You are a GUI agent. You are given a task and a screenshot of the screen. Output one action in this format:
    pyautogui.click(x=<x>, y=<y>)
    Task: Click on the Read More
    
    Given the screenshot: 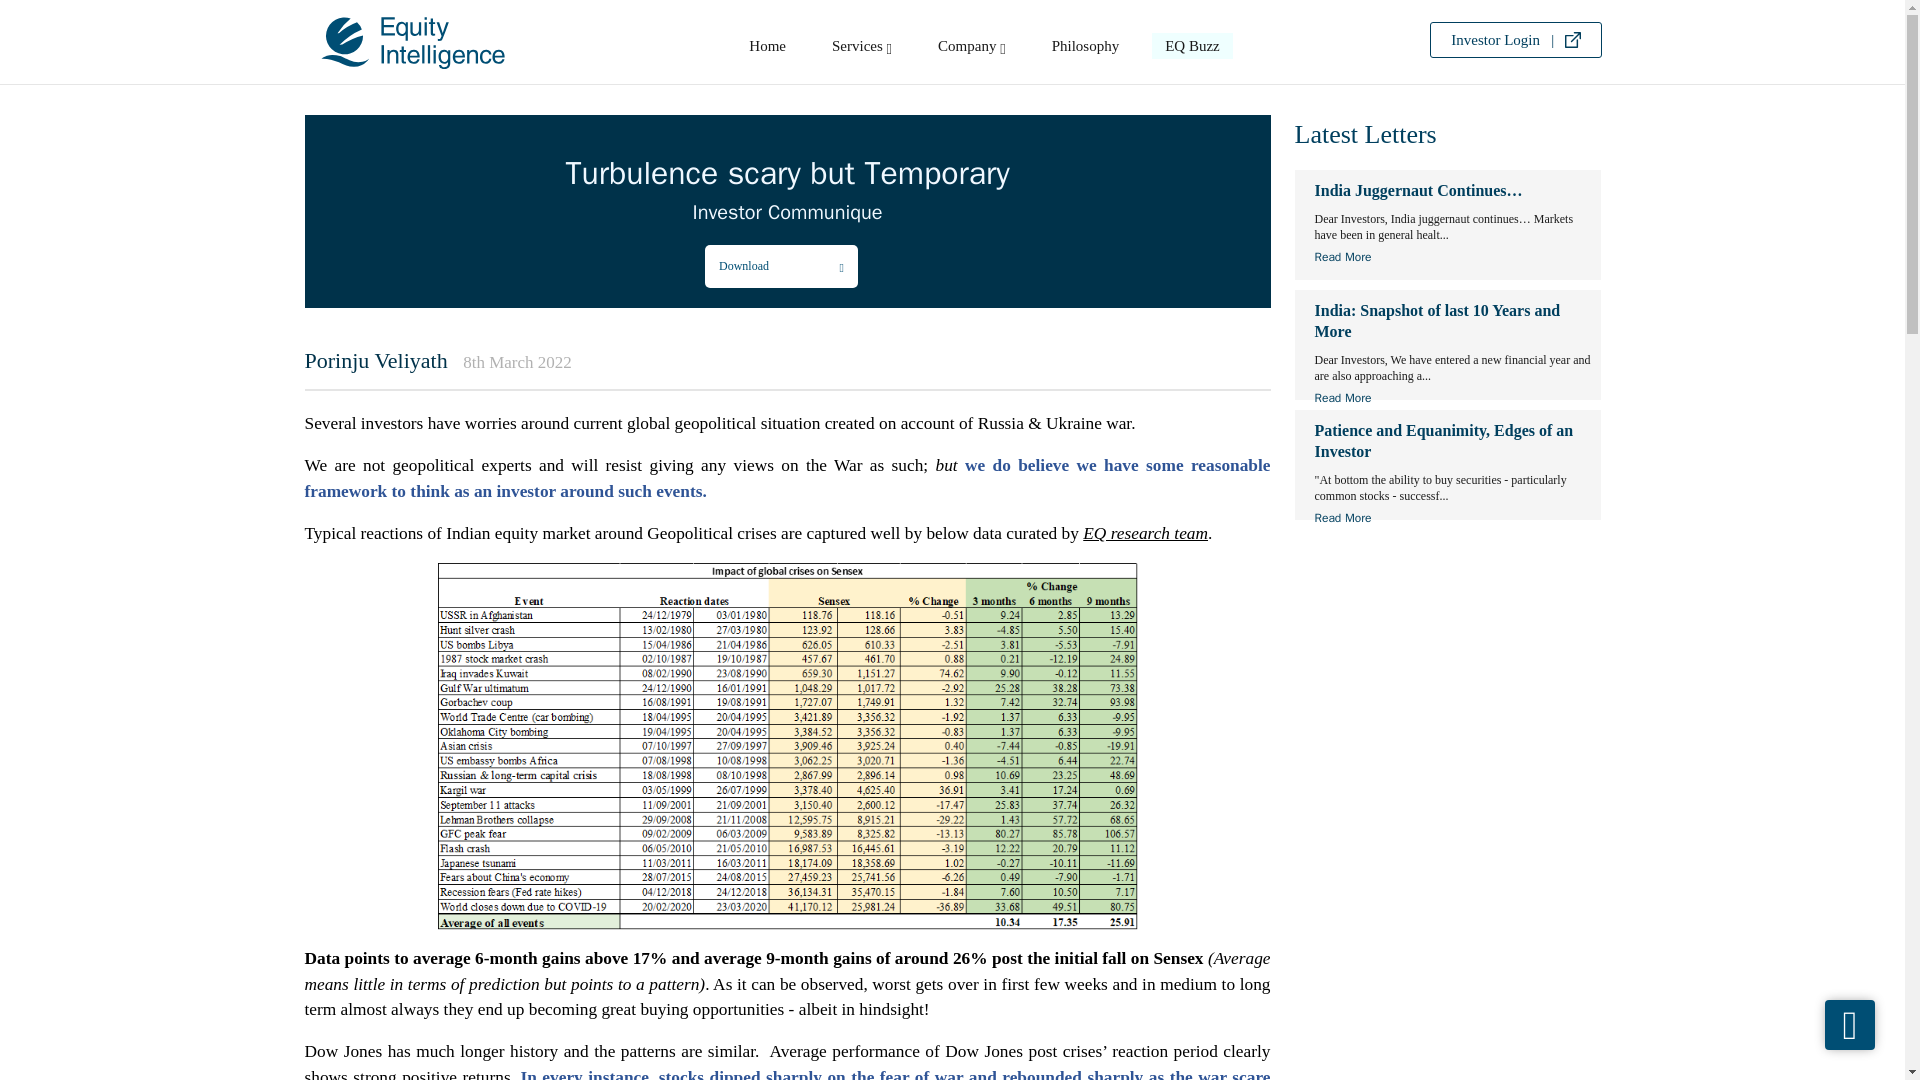 What is the action you would take?
    pyautogui.click(x=1451, y=398)
    